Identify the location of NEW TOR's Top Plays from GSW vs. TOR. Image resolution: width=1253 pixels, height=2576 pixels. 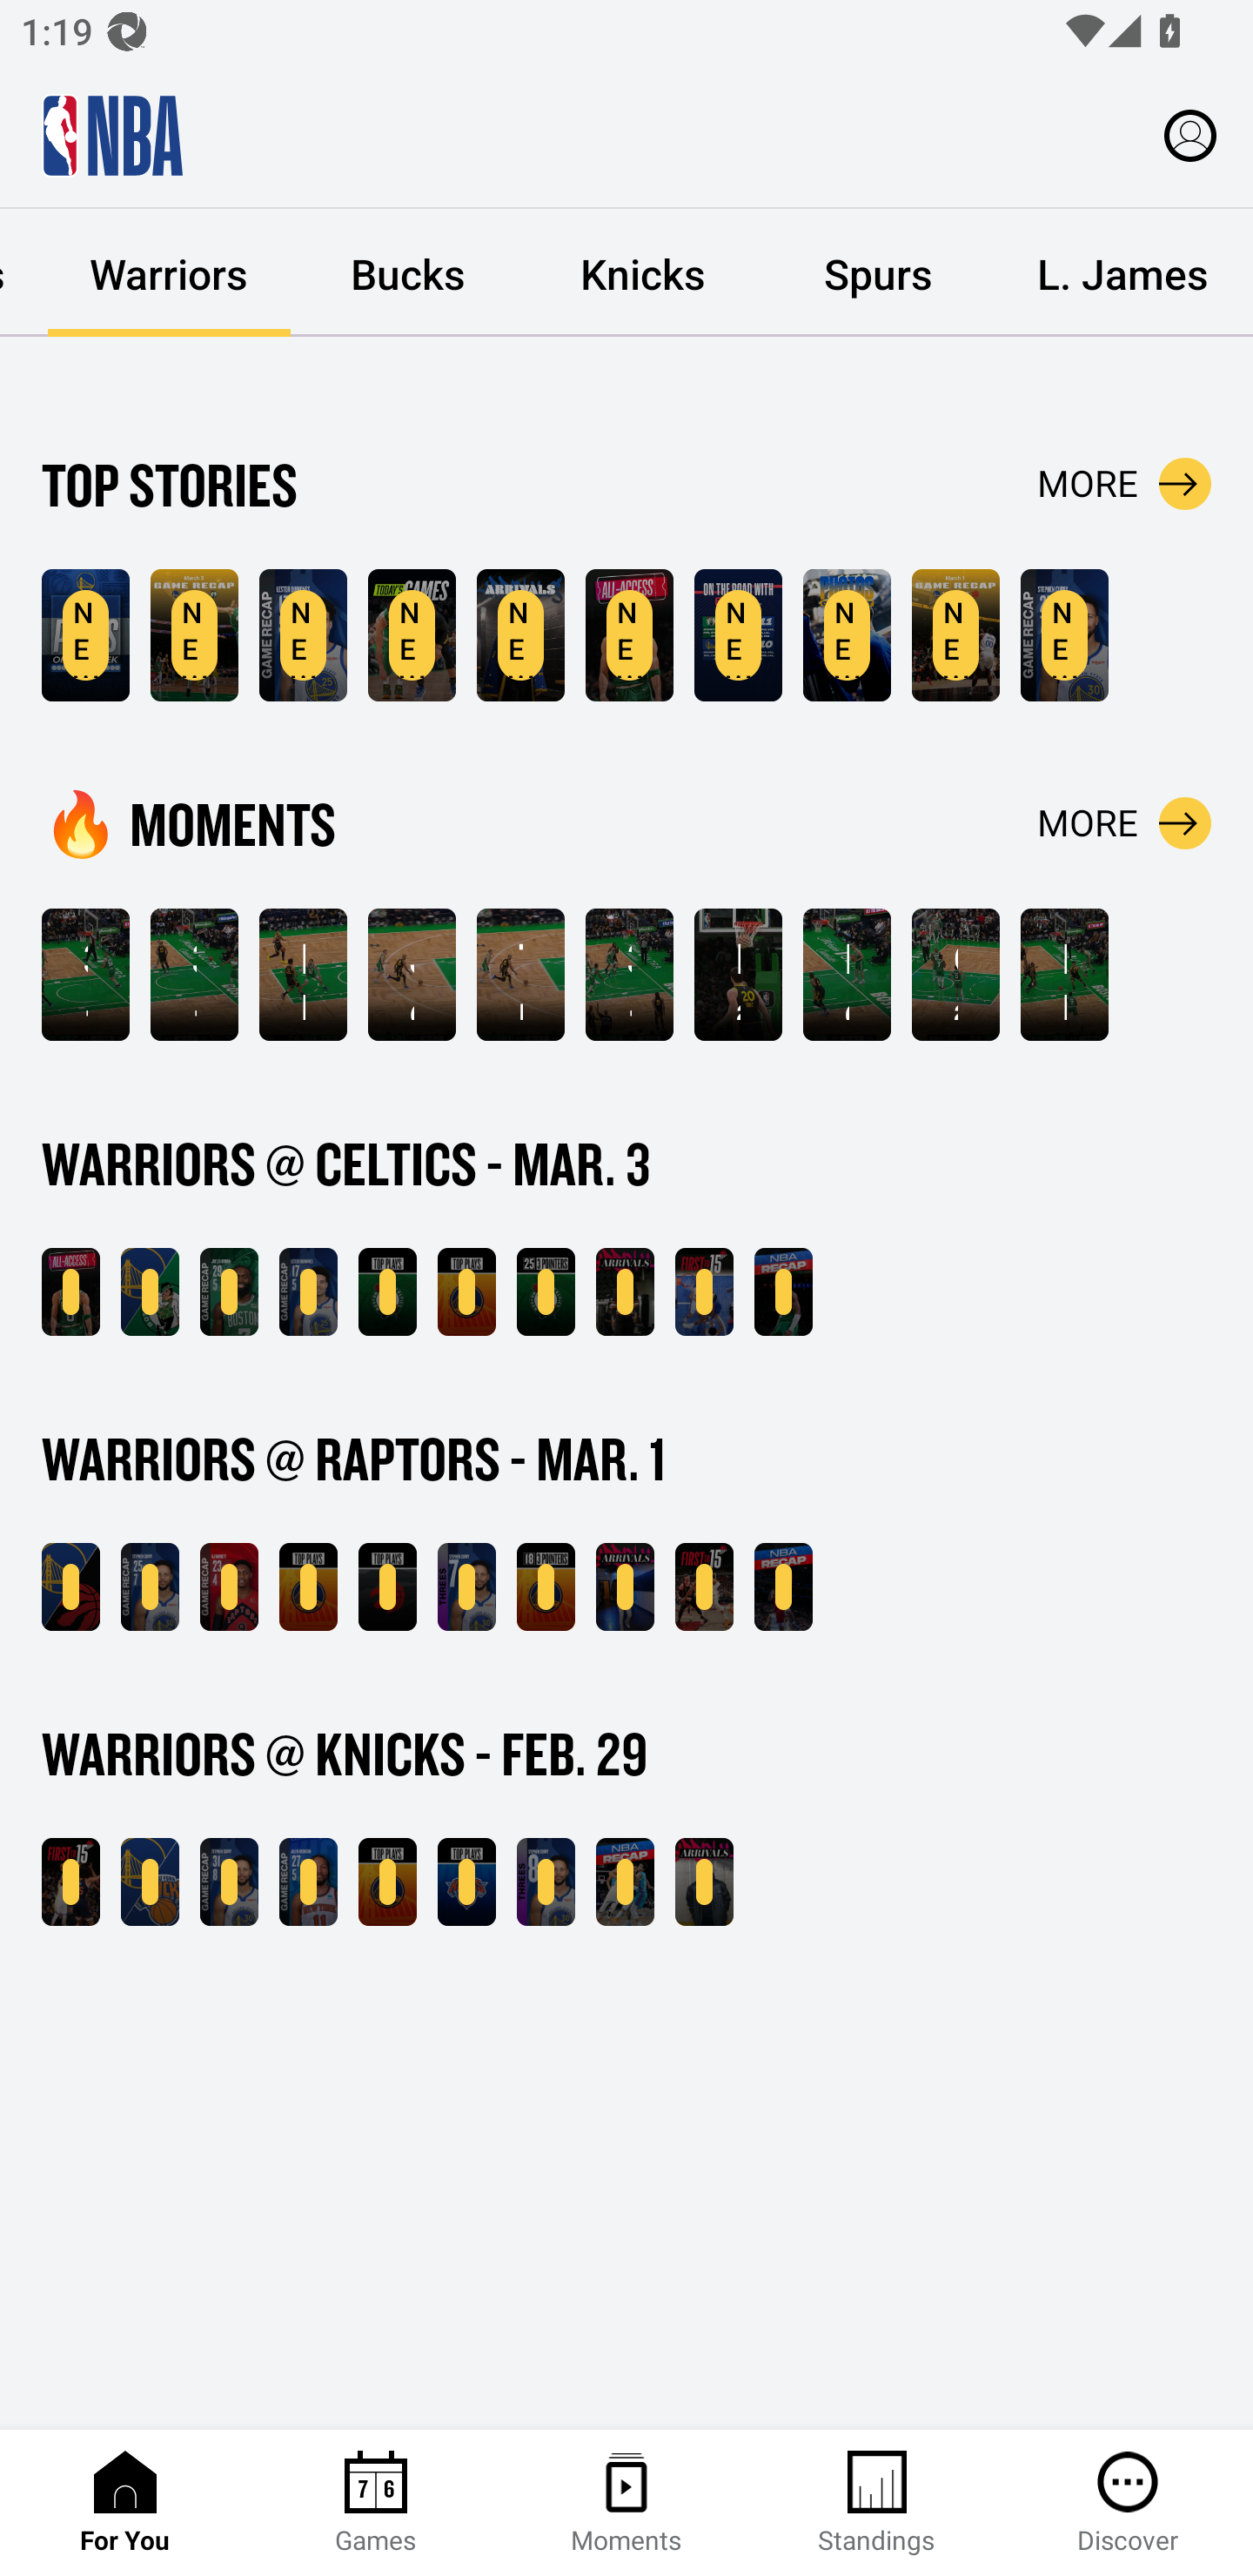
(387, 1587).